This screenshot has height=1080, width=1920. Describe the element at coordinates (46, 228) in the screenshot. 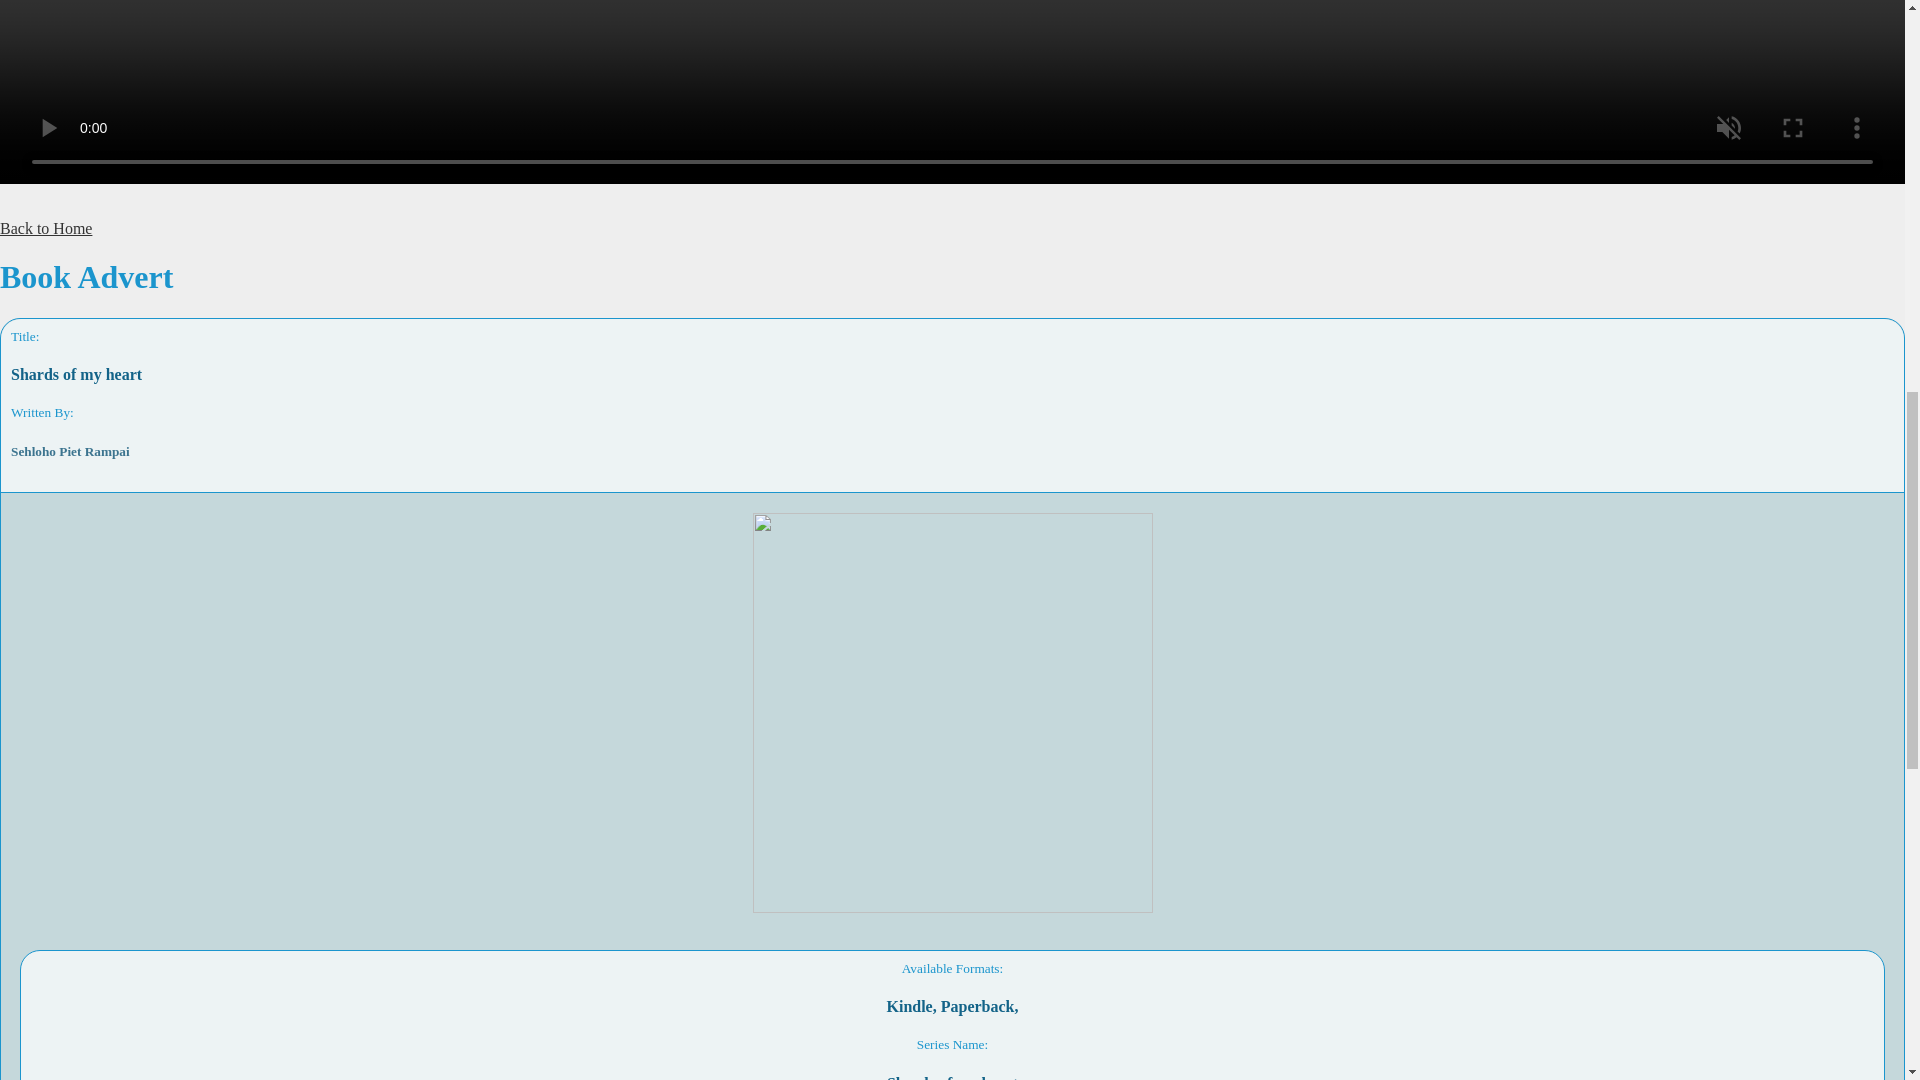

I see `Back to Home` at that location.